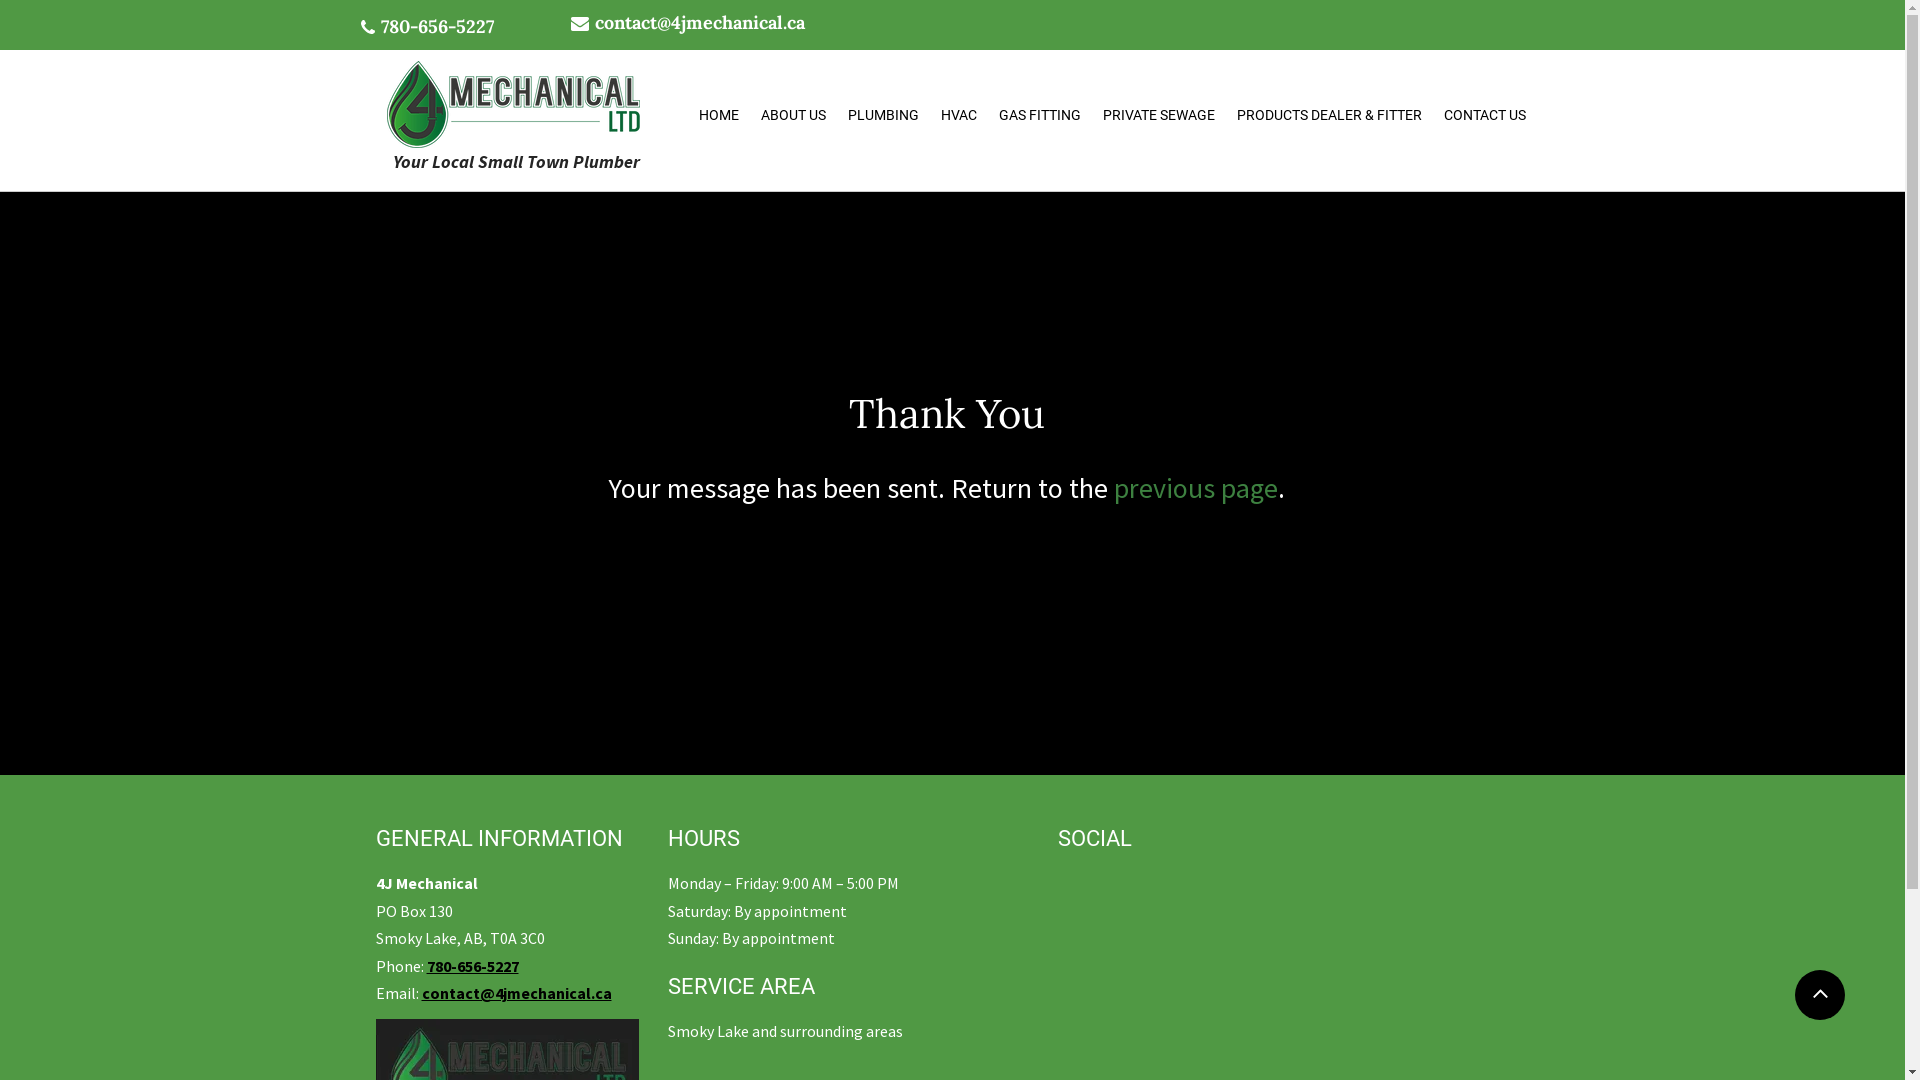 The width and height of the screenshot is (1920, 1080). What do you see at coordinates (1107, 886) in the screenshot?
I see `Embedded Content` at bounding box center [1107, 886].